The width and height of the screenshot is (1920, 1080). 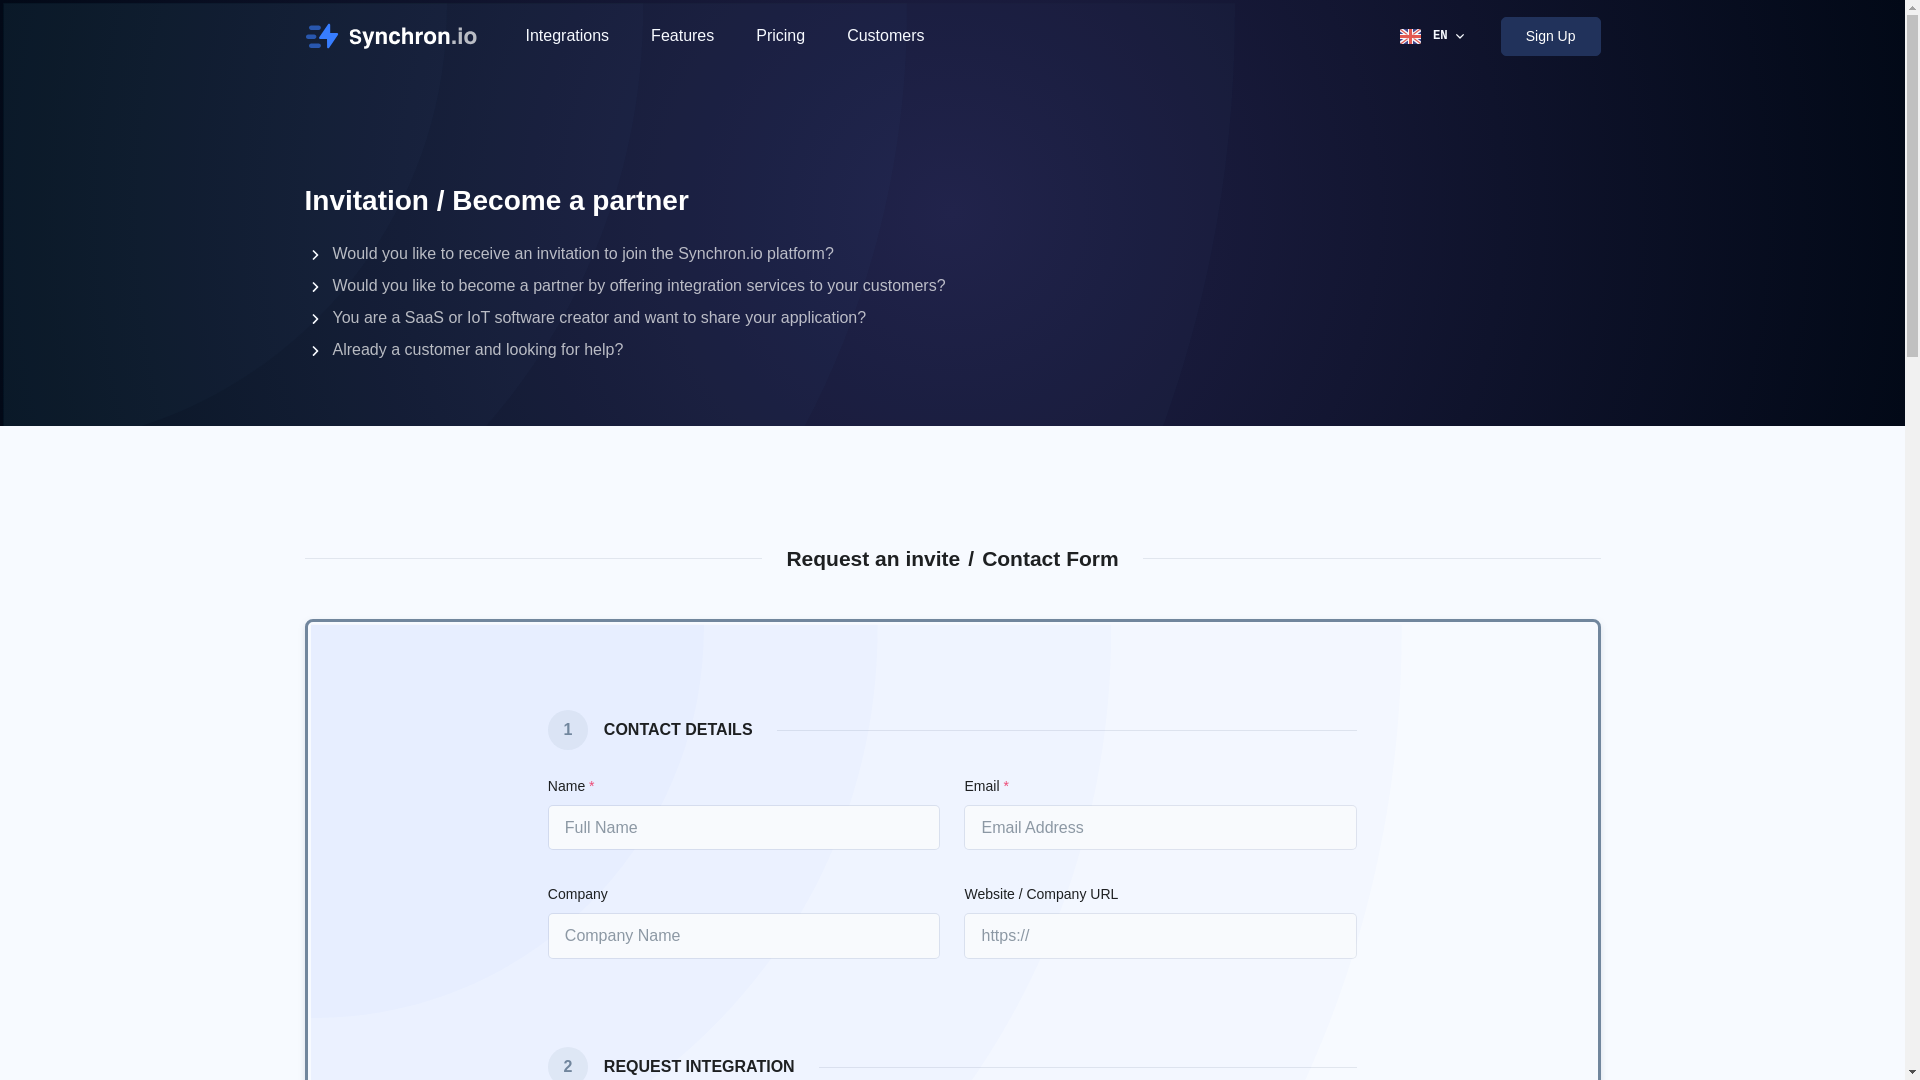 What do you see at coordinates (397, 35) in the screenshot?
I see `Synchron.io` at bounding box center [397, 35].